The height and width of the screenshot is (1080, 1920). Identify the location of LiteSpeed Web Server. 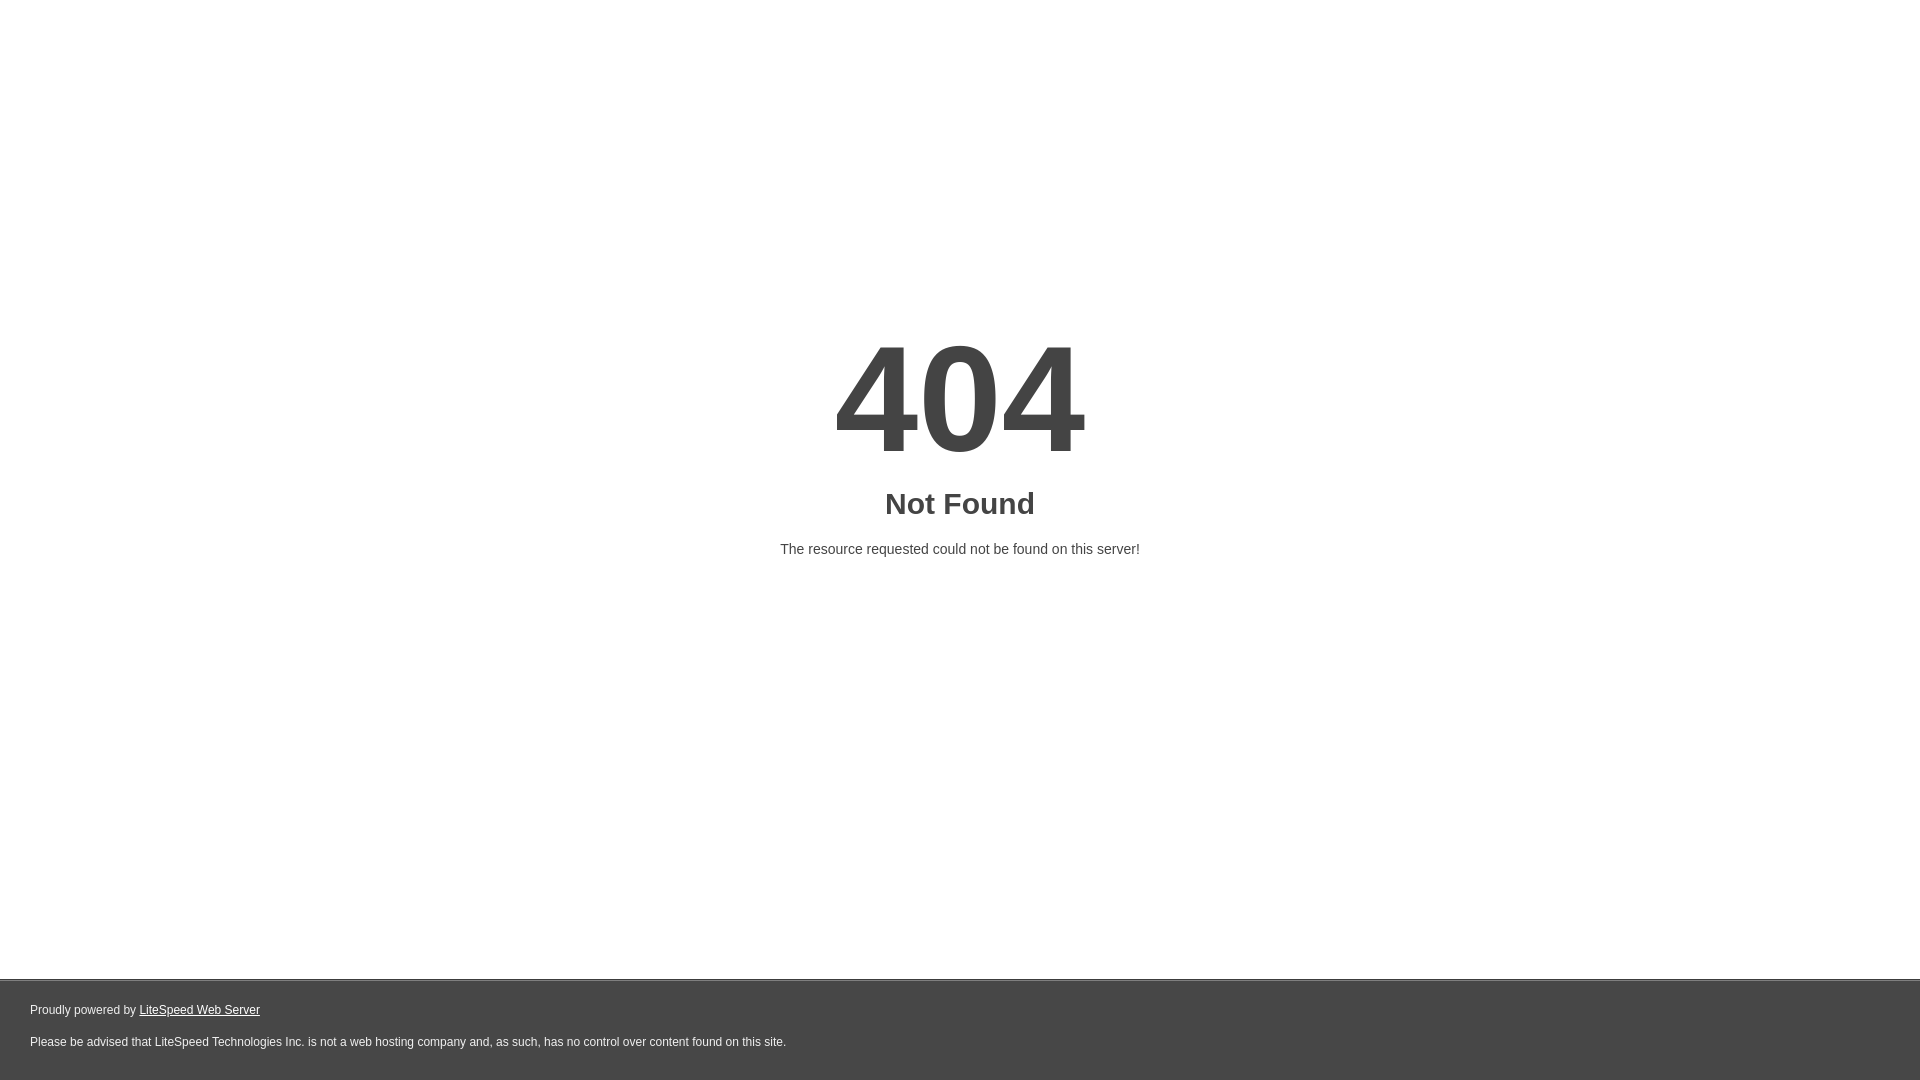
(200, 1010).